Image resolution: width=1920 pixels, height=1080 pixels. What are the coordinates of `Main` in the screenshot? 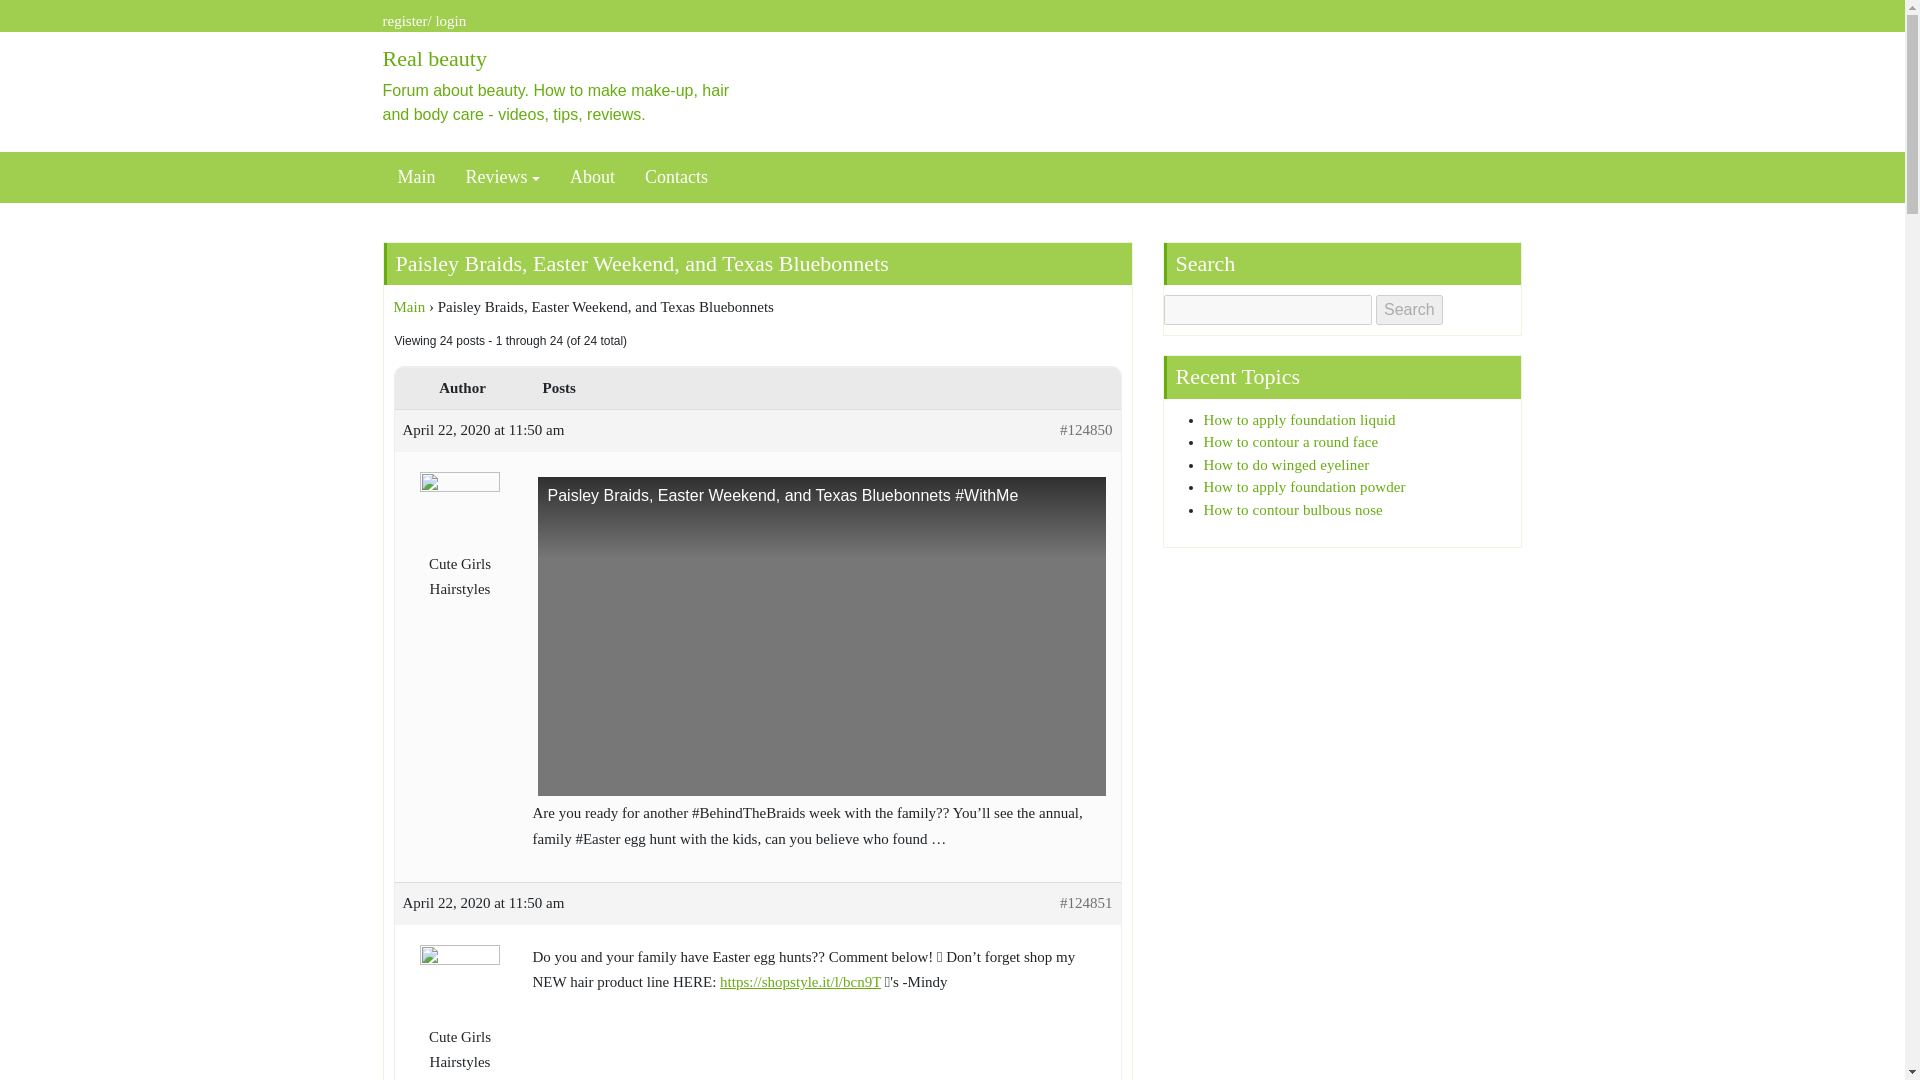 It's located at (416, 177).